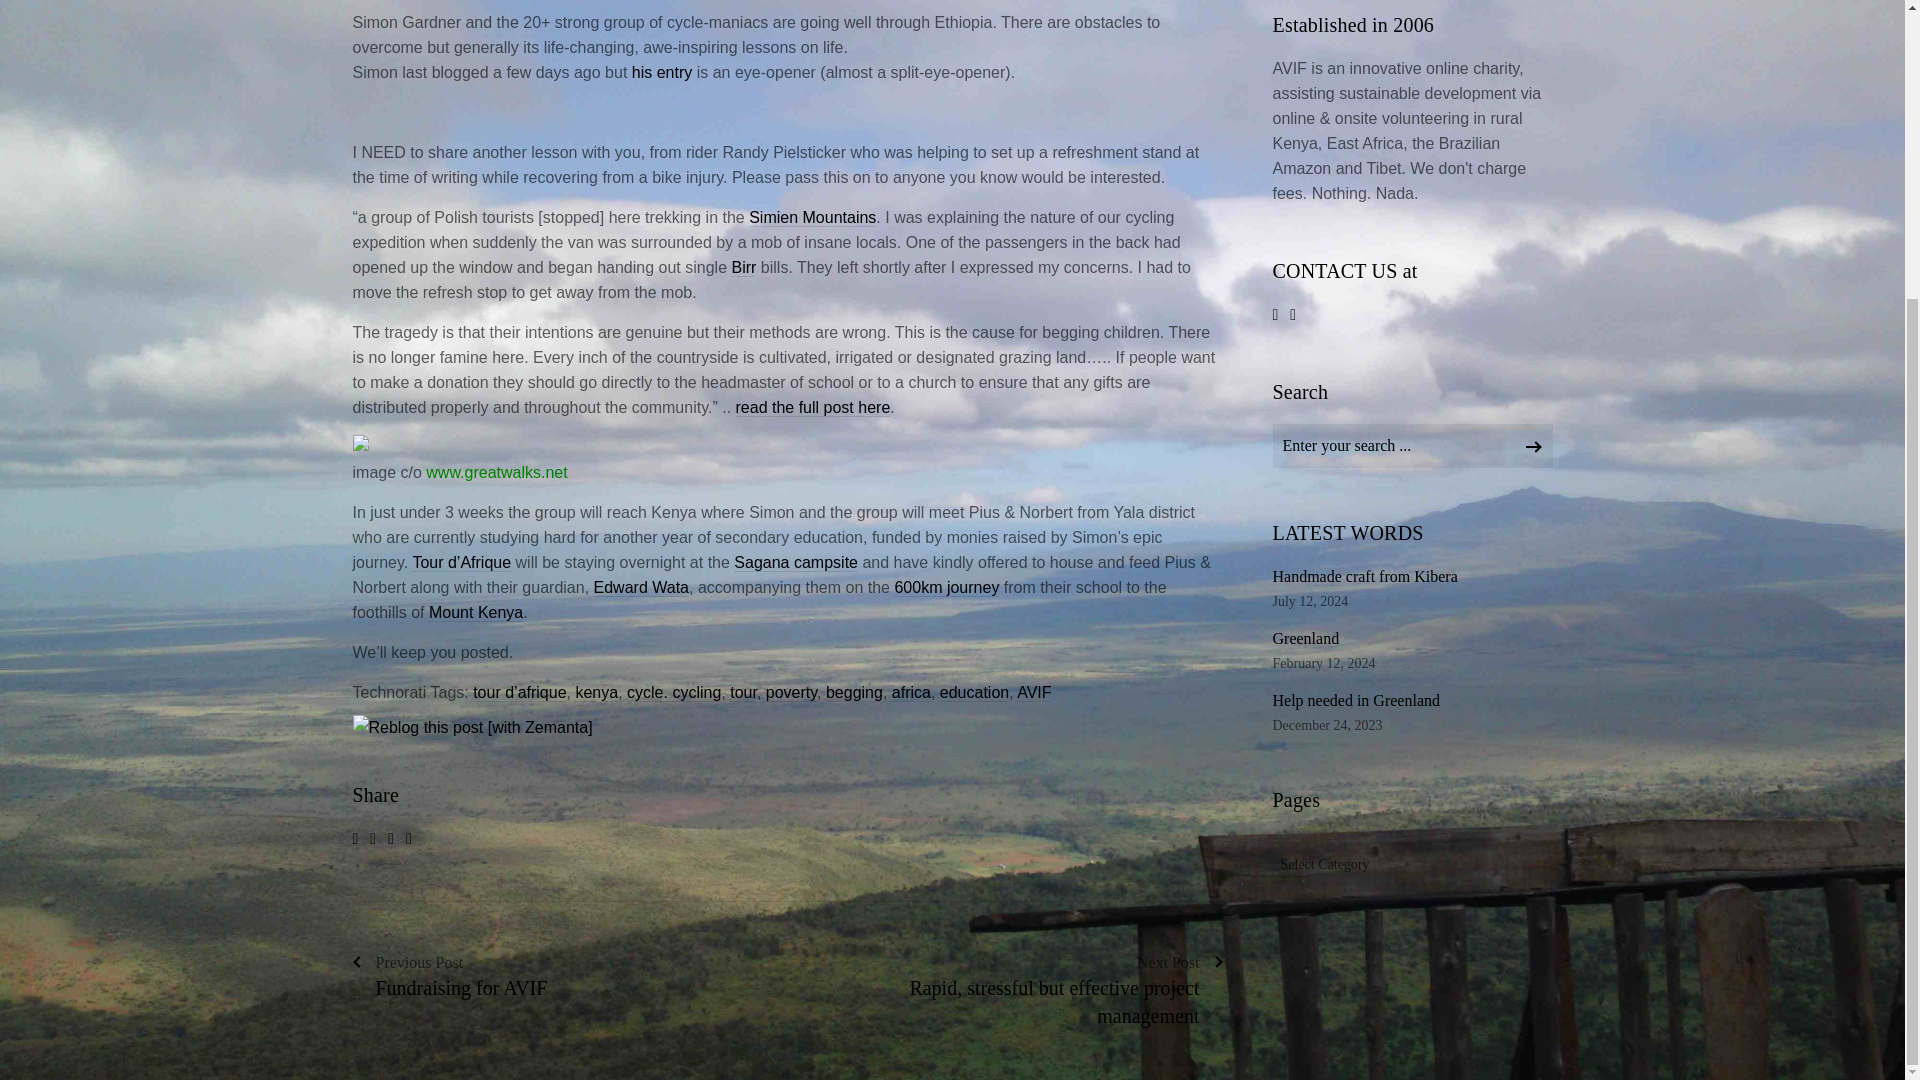 This screenshot has height=1080, width=1920. What do you see at coordinates (475, 612) in the screenshot?
I see `Mount Kenya` at bounding box center [475, 612].